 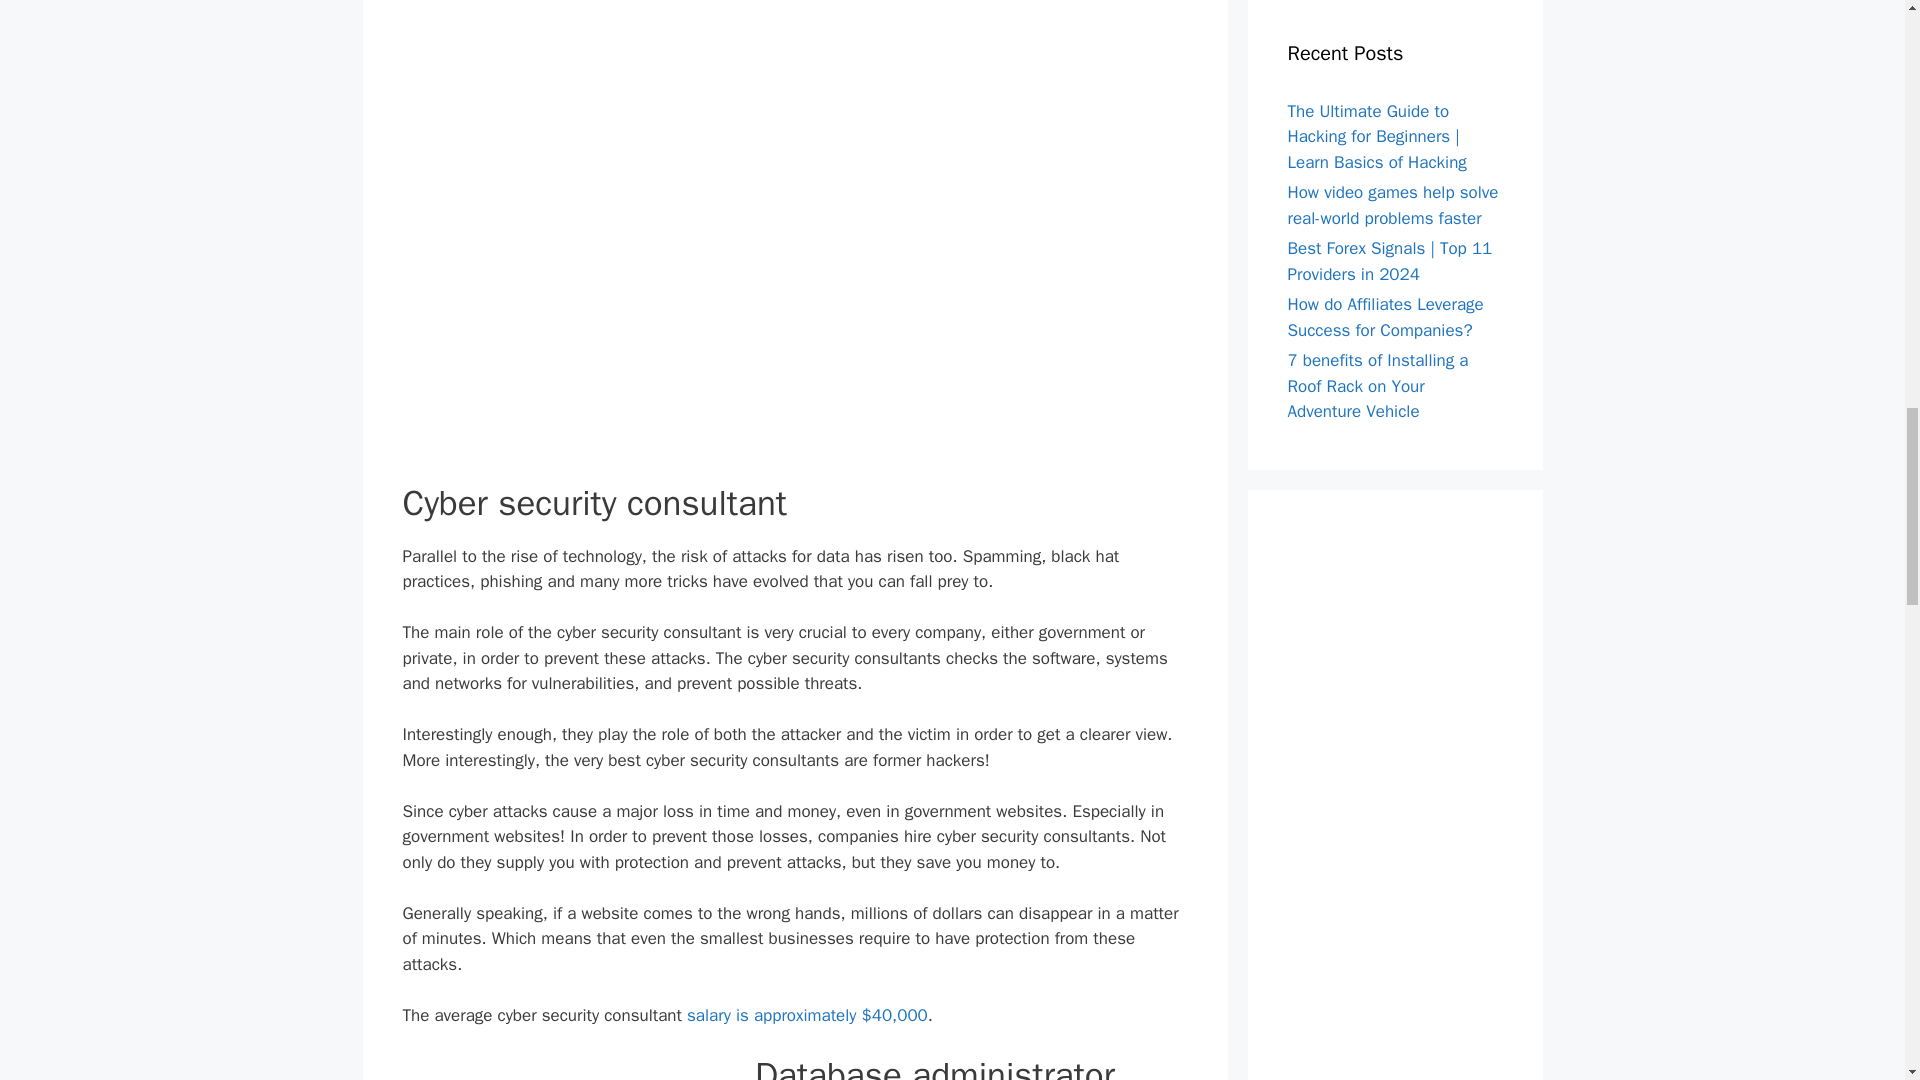 What do you see at coordinates (1386, 317) in the screenshot?
I see `How do Affiliates Leverage Success for Companies?` at bounding box center [1386, 317].